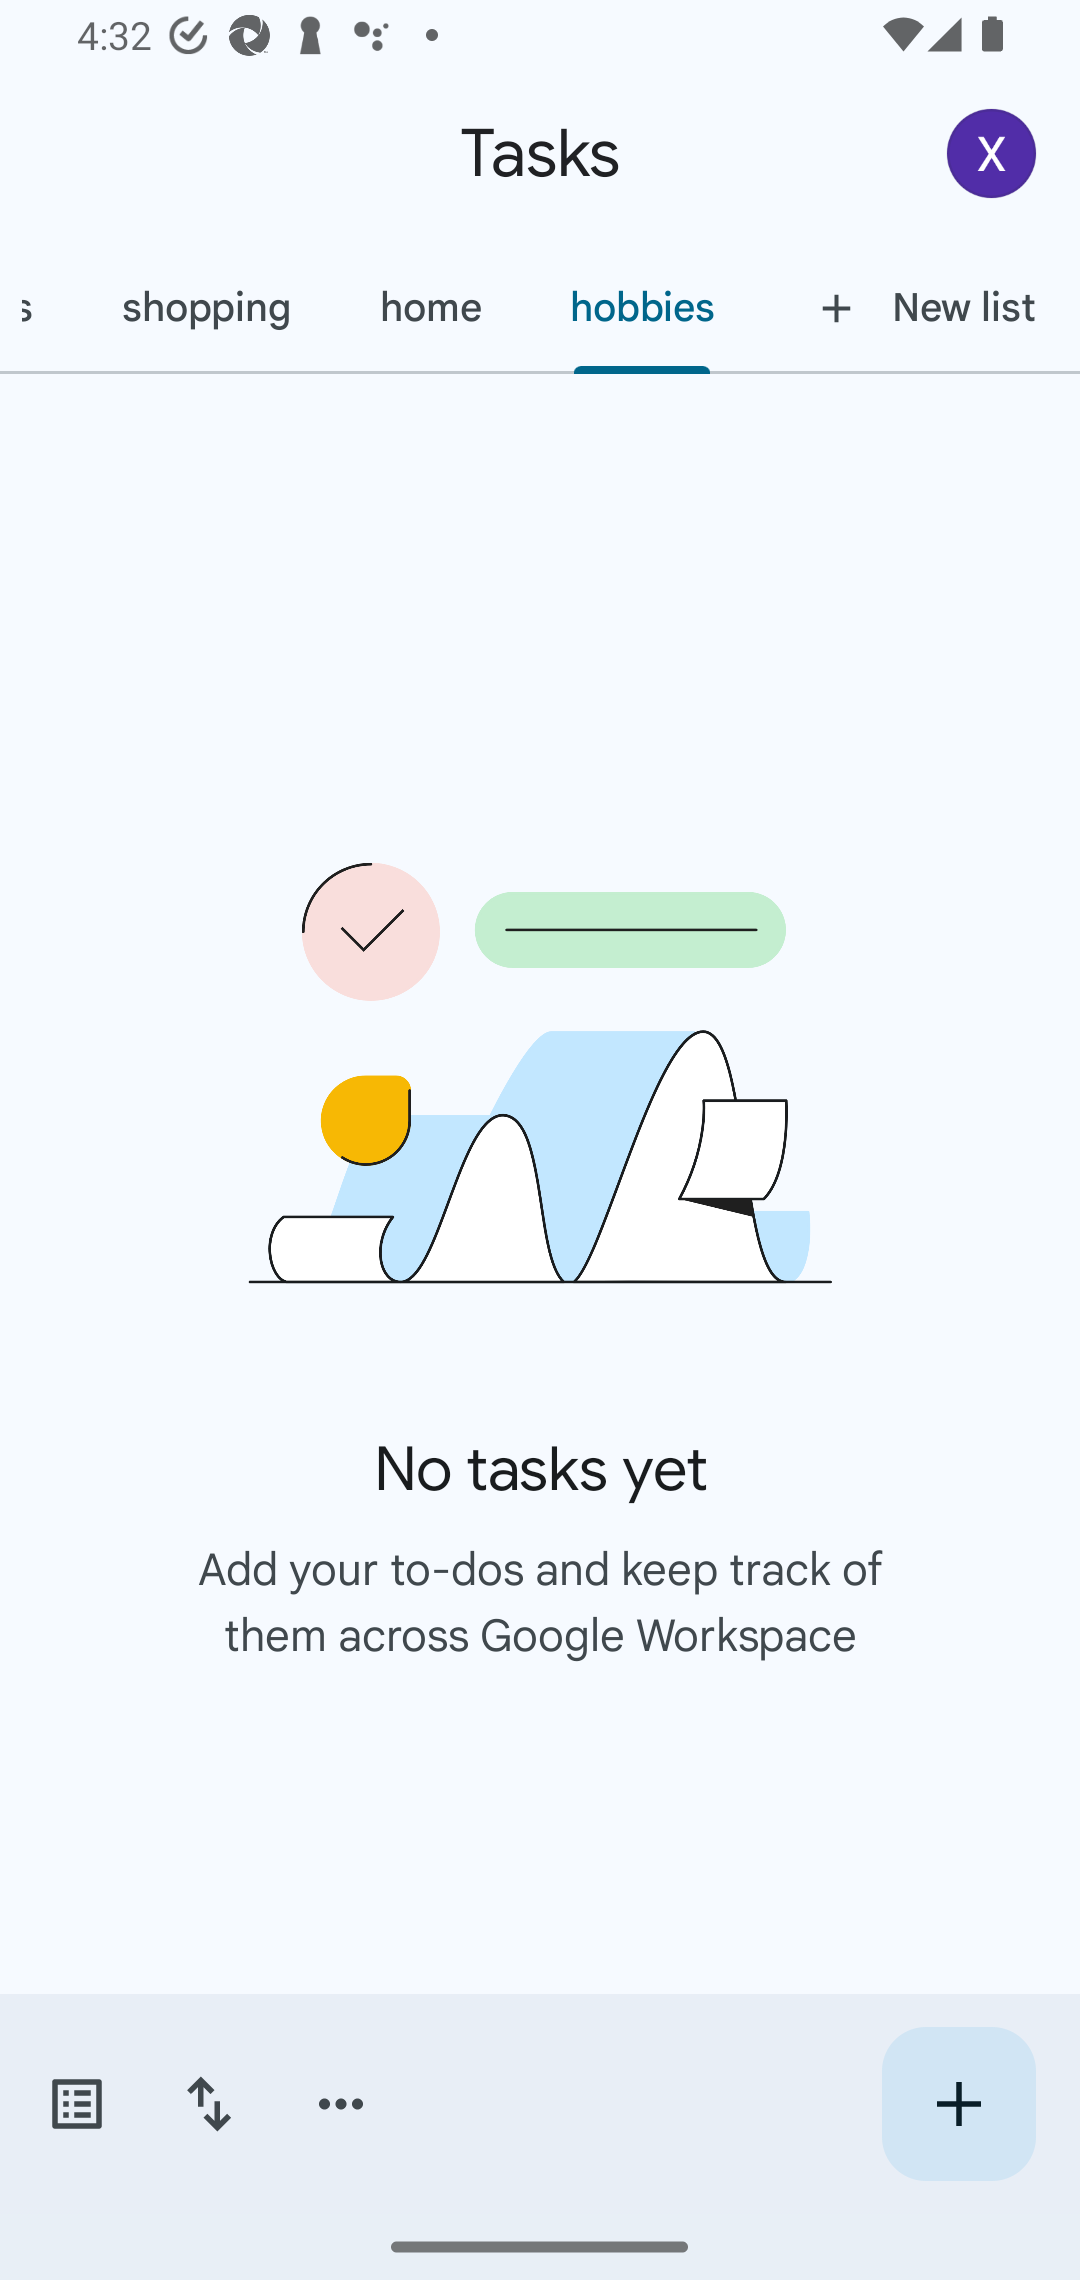 This screenshot has height=2280, width=1080. What do you see at coordinates (205, 307) in the screenshot?
I see `shopping` at bounding box center [205, 307].